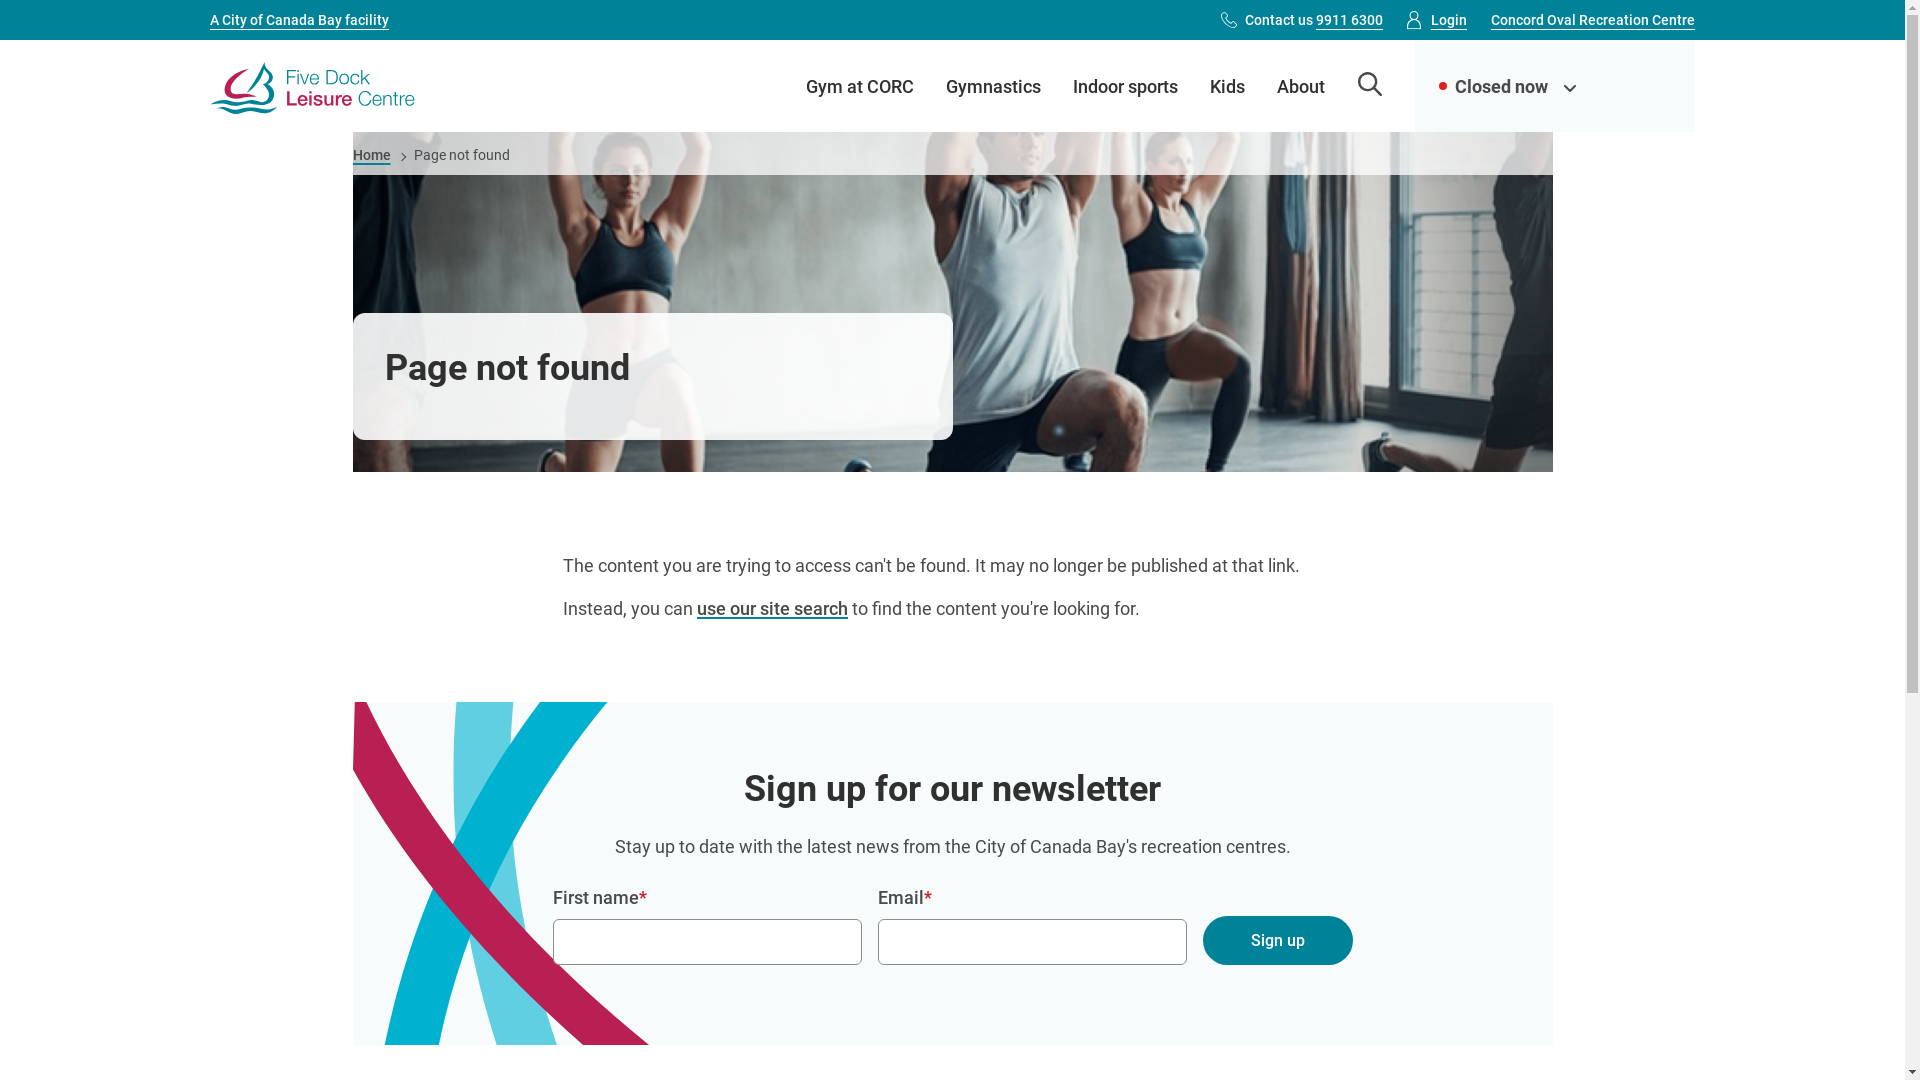 Image resolution: width=1920 pixels, height=1080 pixels. Describe the element at coordinates (860, 86) in the screenshot. I see `Gym at CORC` at that location.